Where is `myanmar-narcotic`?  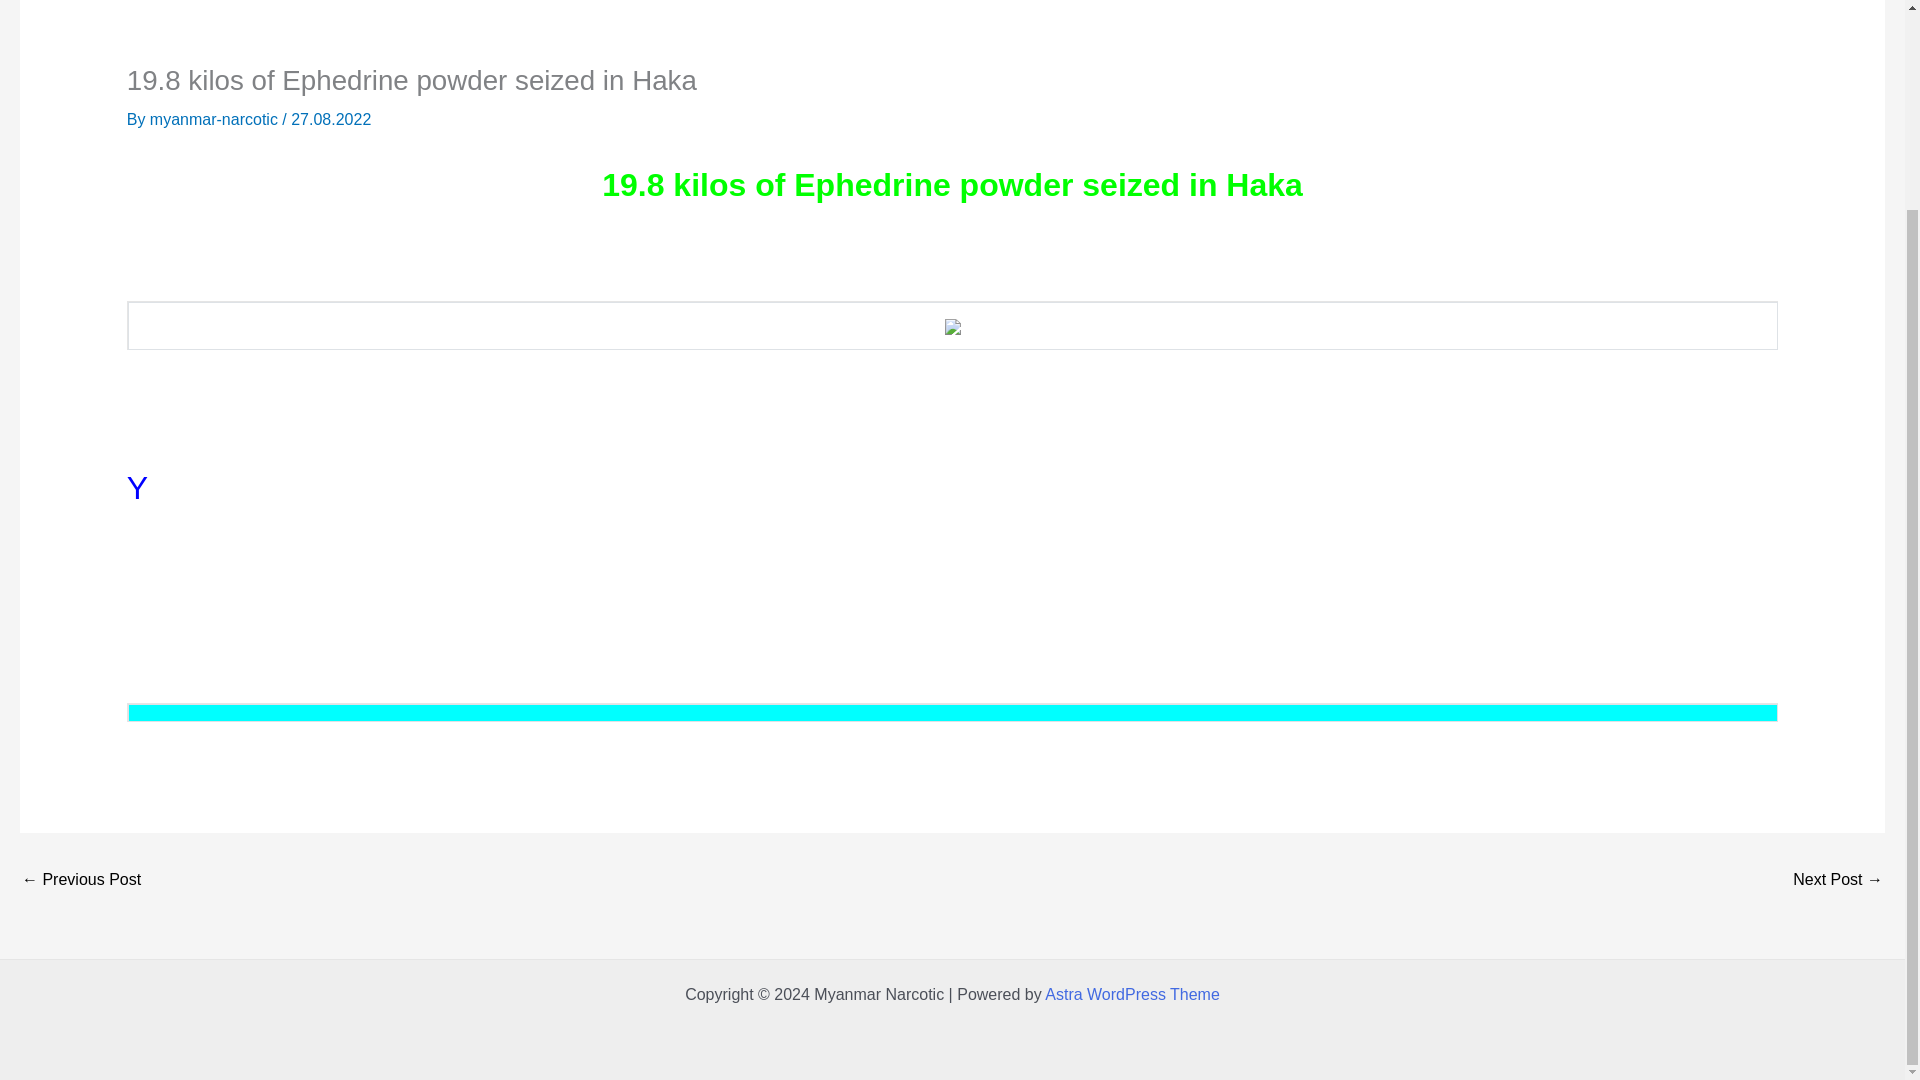
myanmar-narcotic is located at coordinates (216, 120).